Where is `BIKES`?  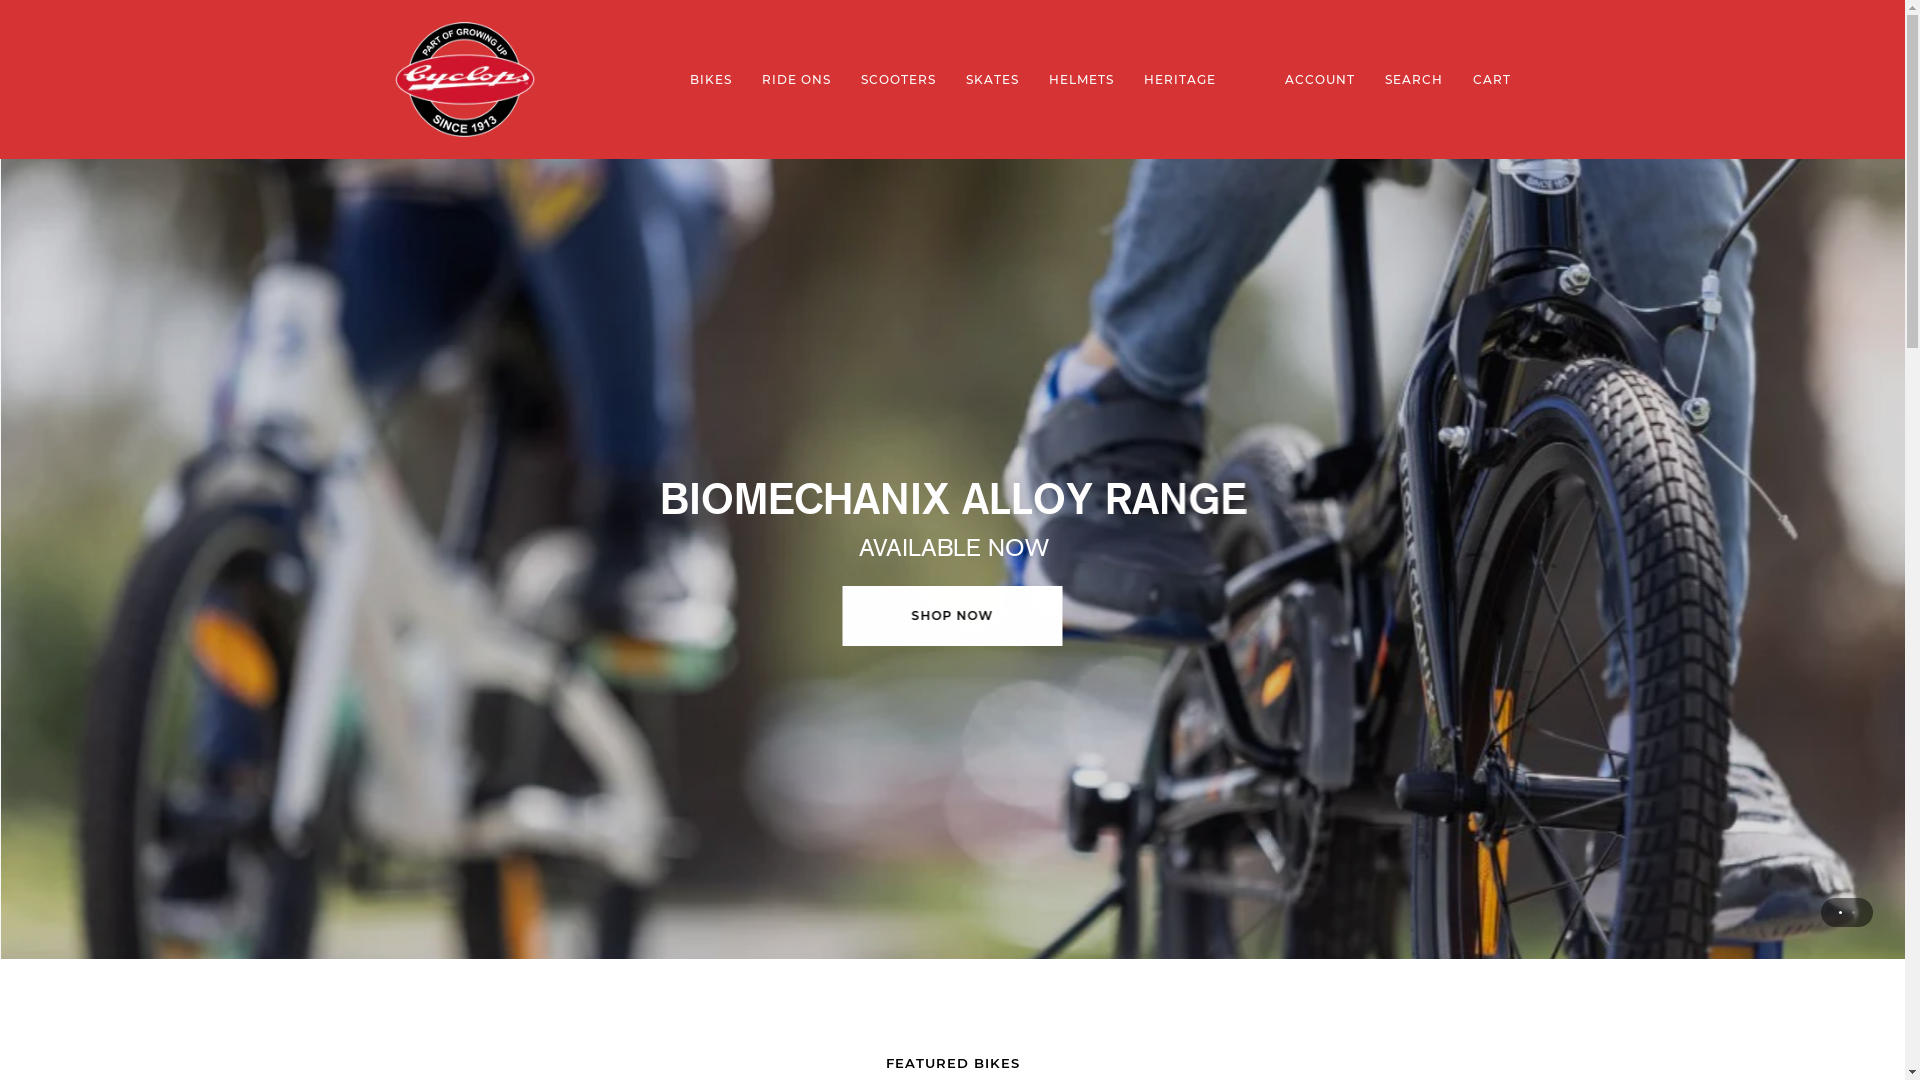 BIKES is located at coordinates (710, 80).